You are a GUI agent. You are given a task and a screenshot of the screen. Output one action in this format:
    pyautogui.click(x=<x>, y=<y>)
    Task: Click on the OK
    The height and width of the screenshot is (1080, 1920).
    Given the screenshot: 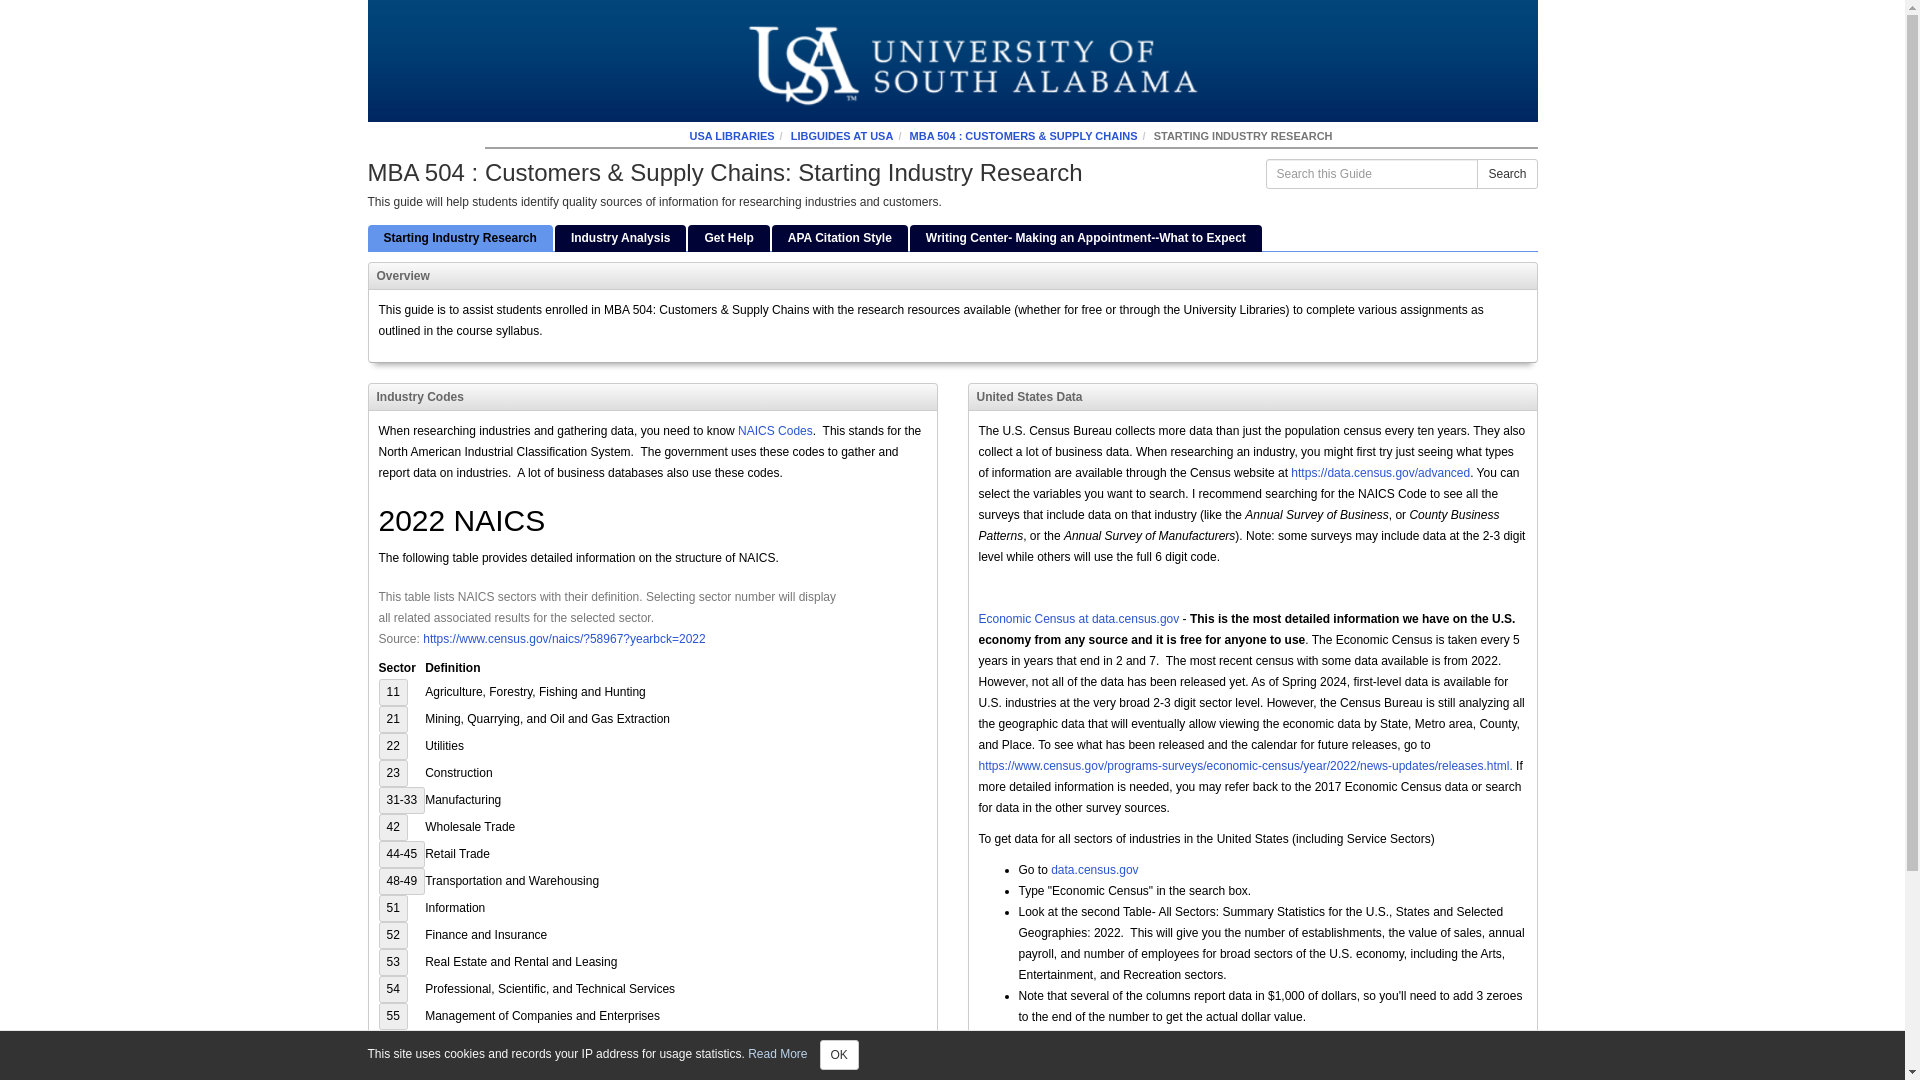 What is the action you would take?
    pyautogui.click(x=838, y=1055)
    